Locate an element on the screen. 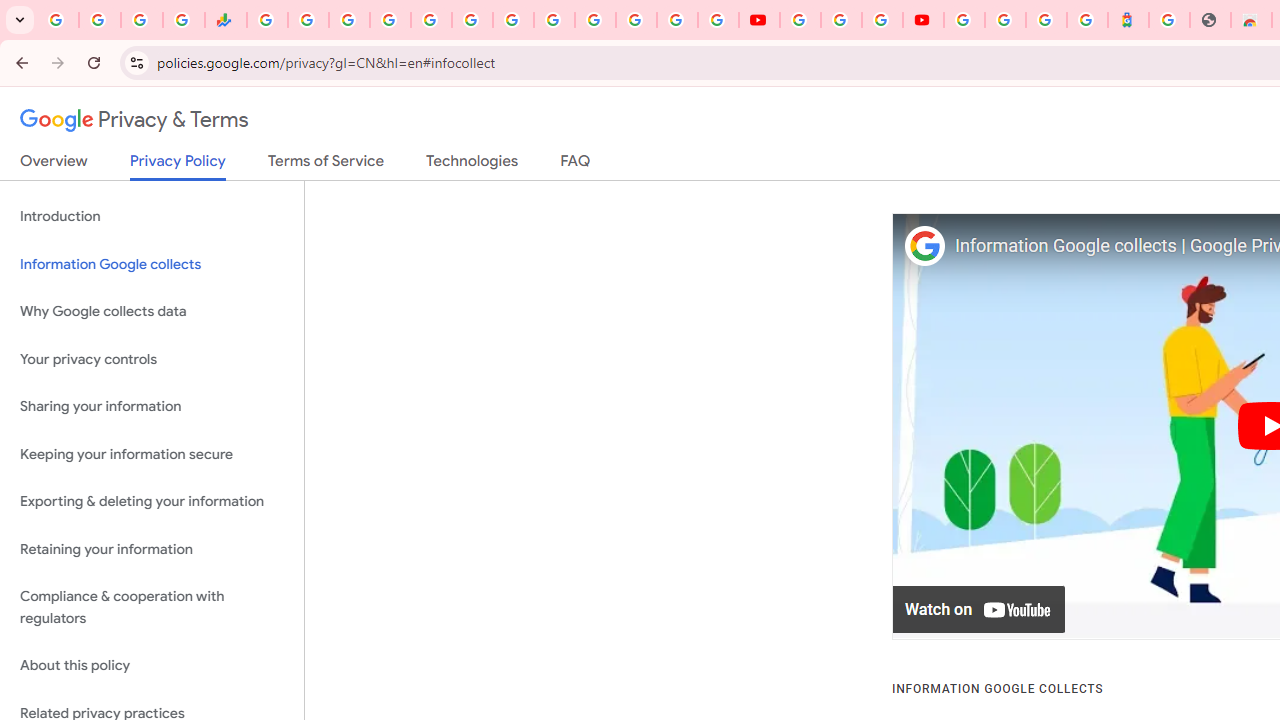 The height and width of the screenshot is (720, 1280). Retaining your information is located at coordinates (152, 548).